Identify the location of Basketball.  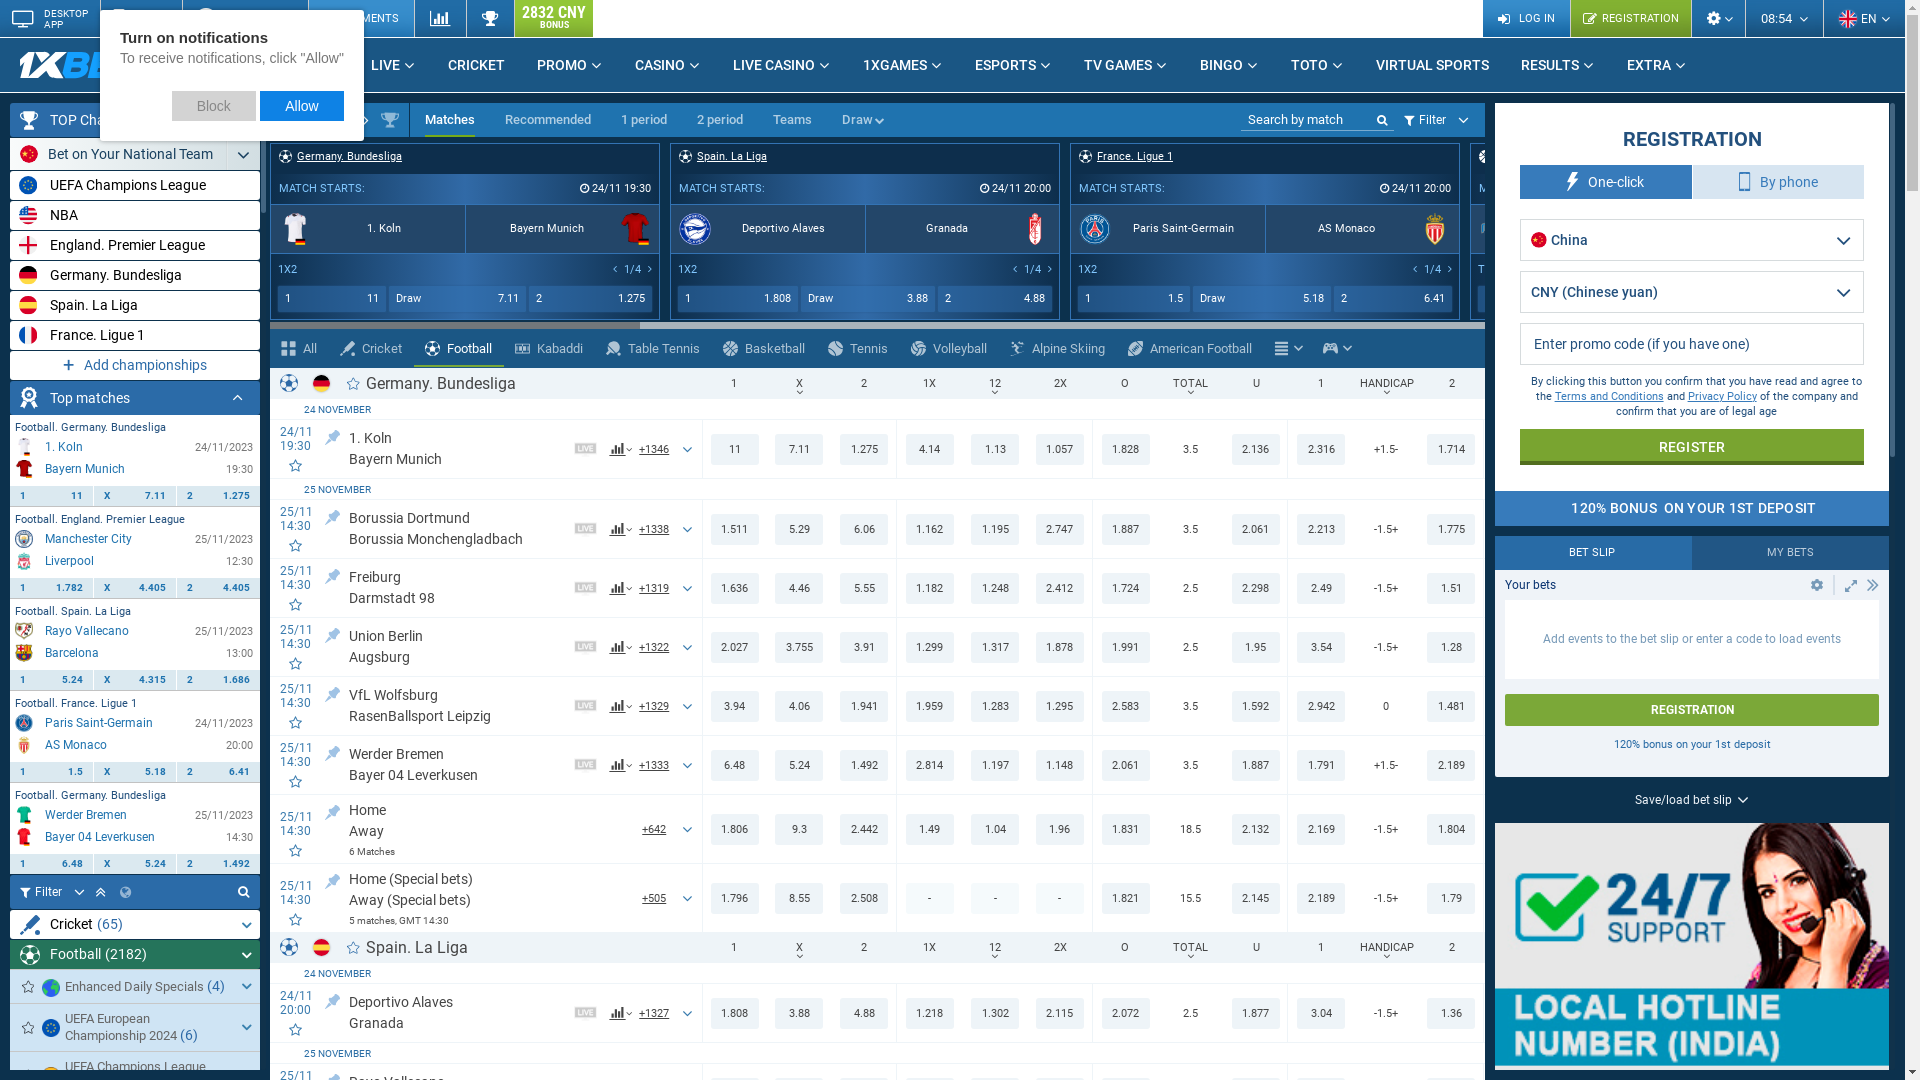
(764, 348).